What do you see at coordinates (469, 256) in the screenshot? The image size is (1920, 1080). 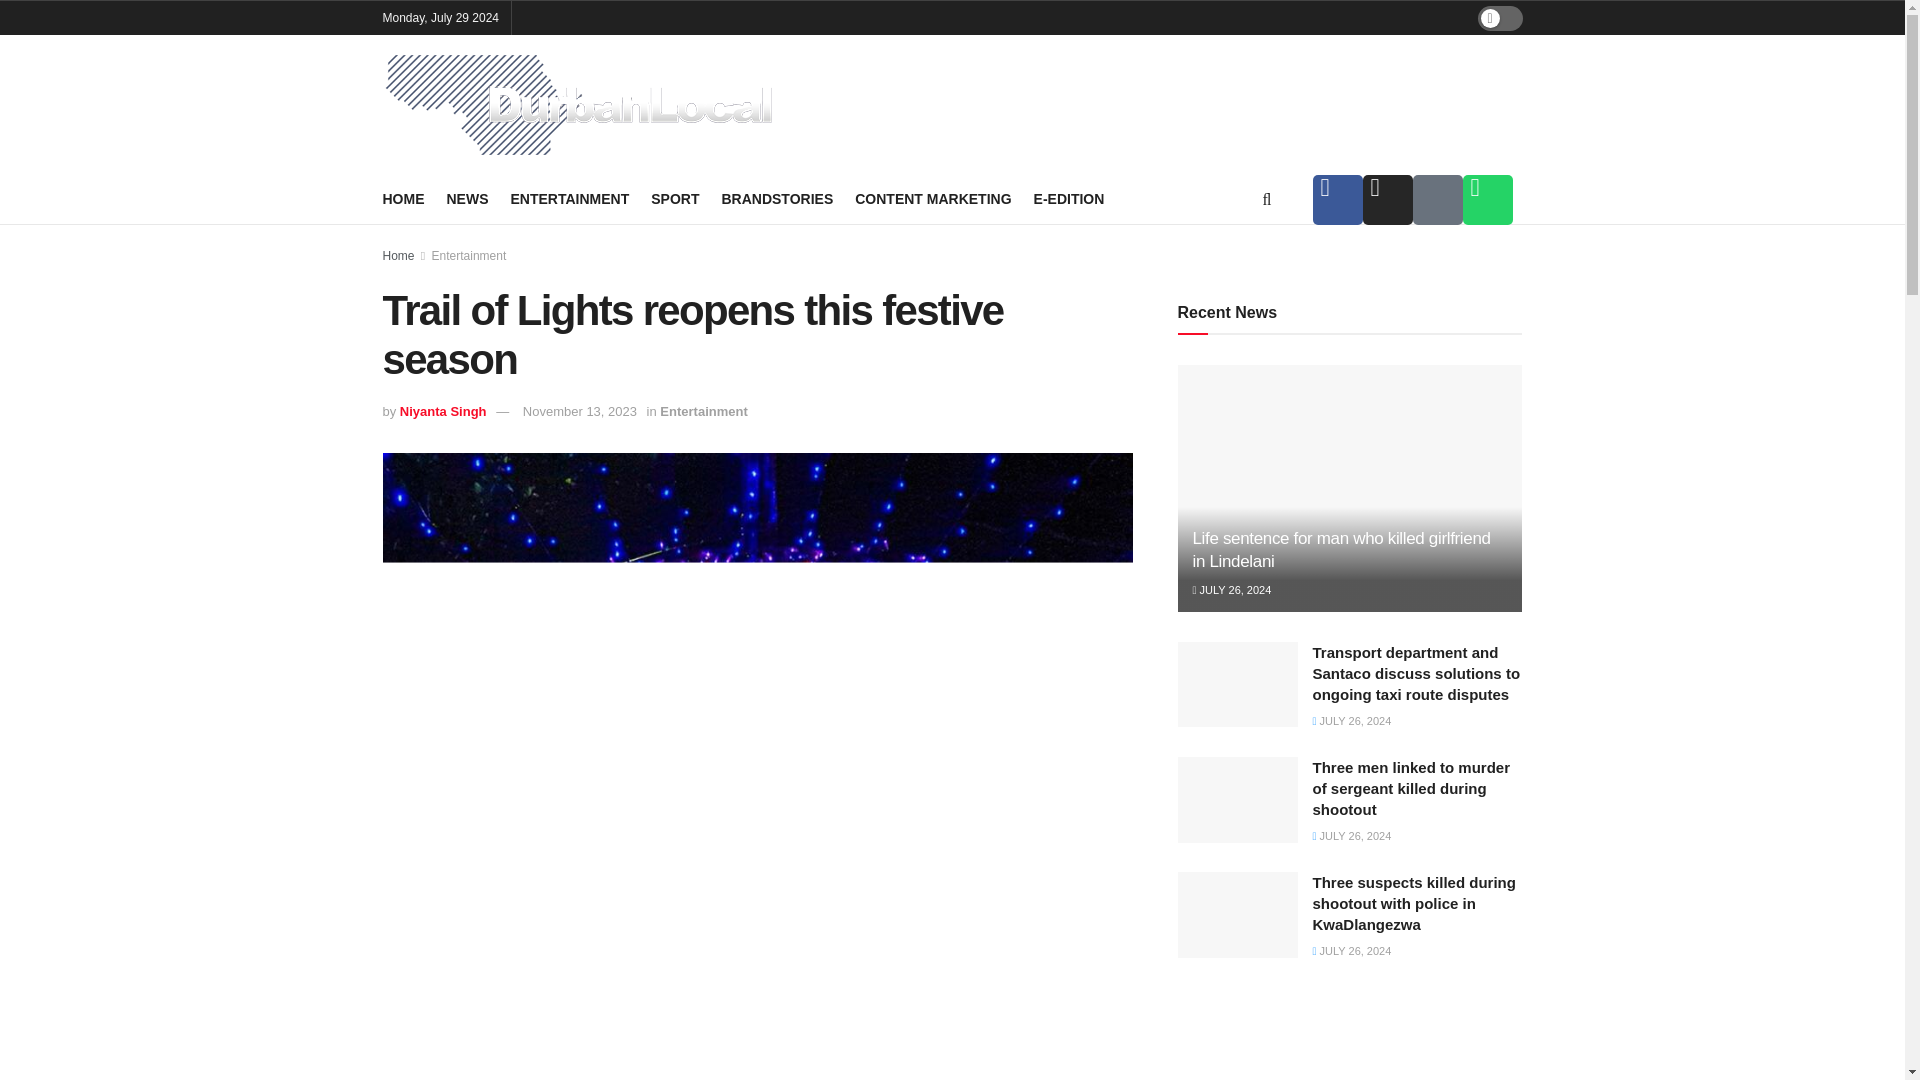 I see `Entertainment` at bounding box center [469, 256].